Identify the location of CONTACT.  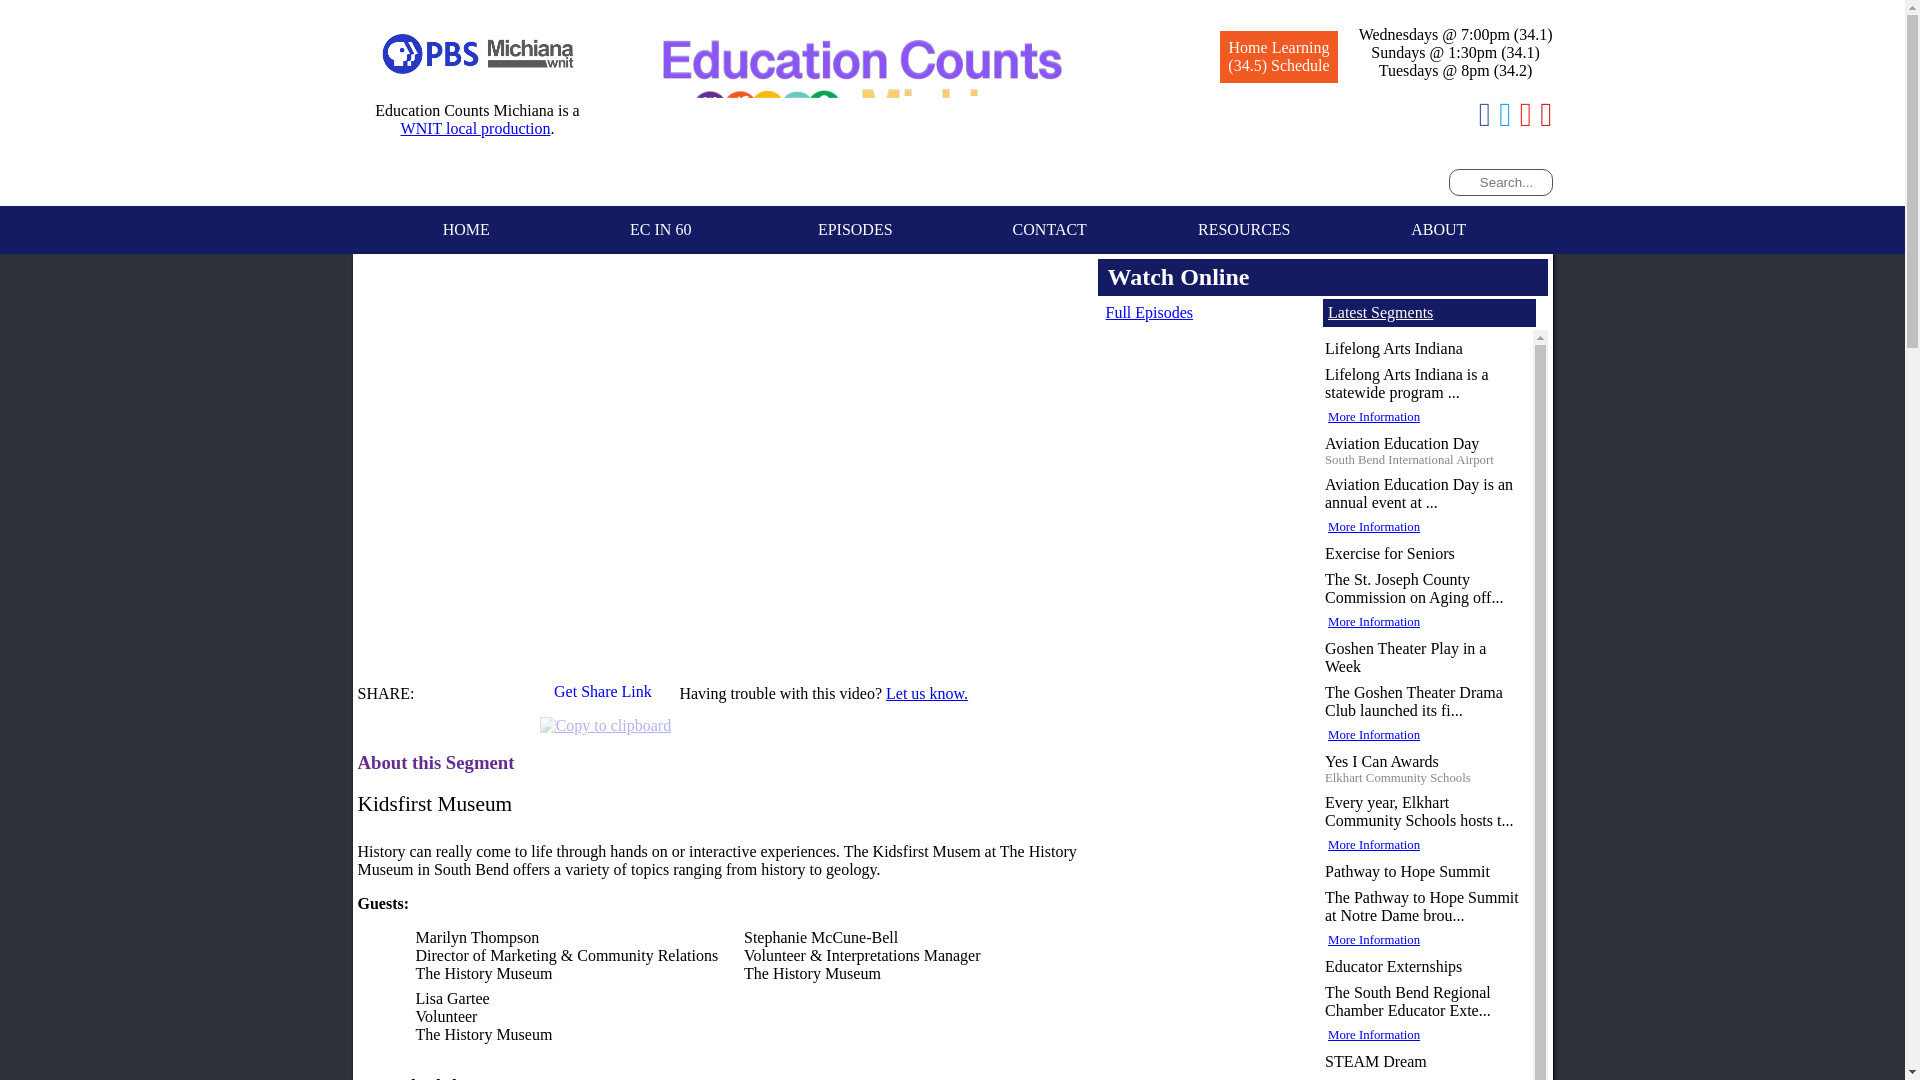
(1049, 230).